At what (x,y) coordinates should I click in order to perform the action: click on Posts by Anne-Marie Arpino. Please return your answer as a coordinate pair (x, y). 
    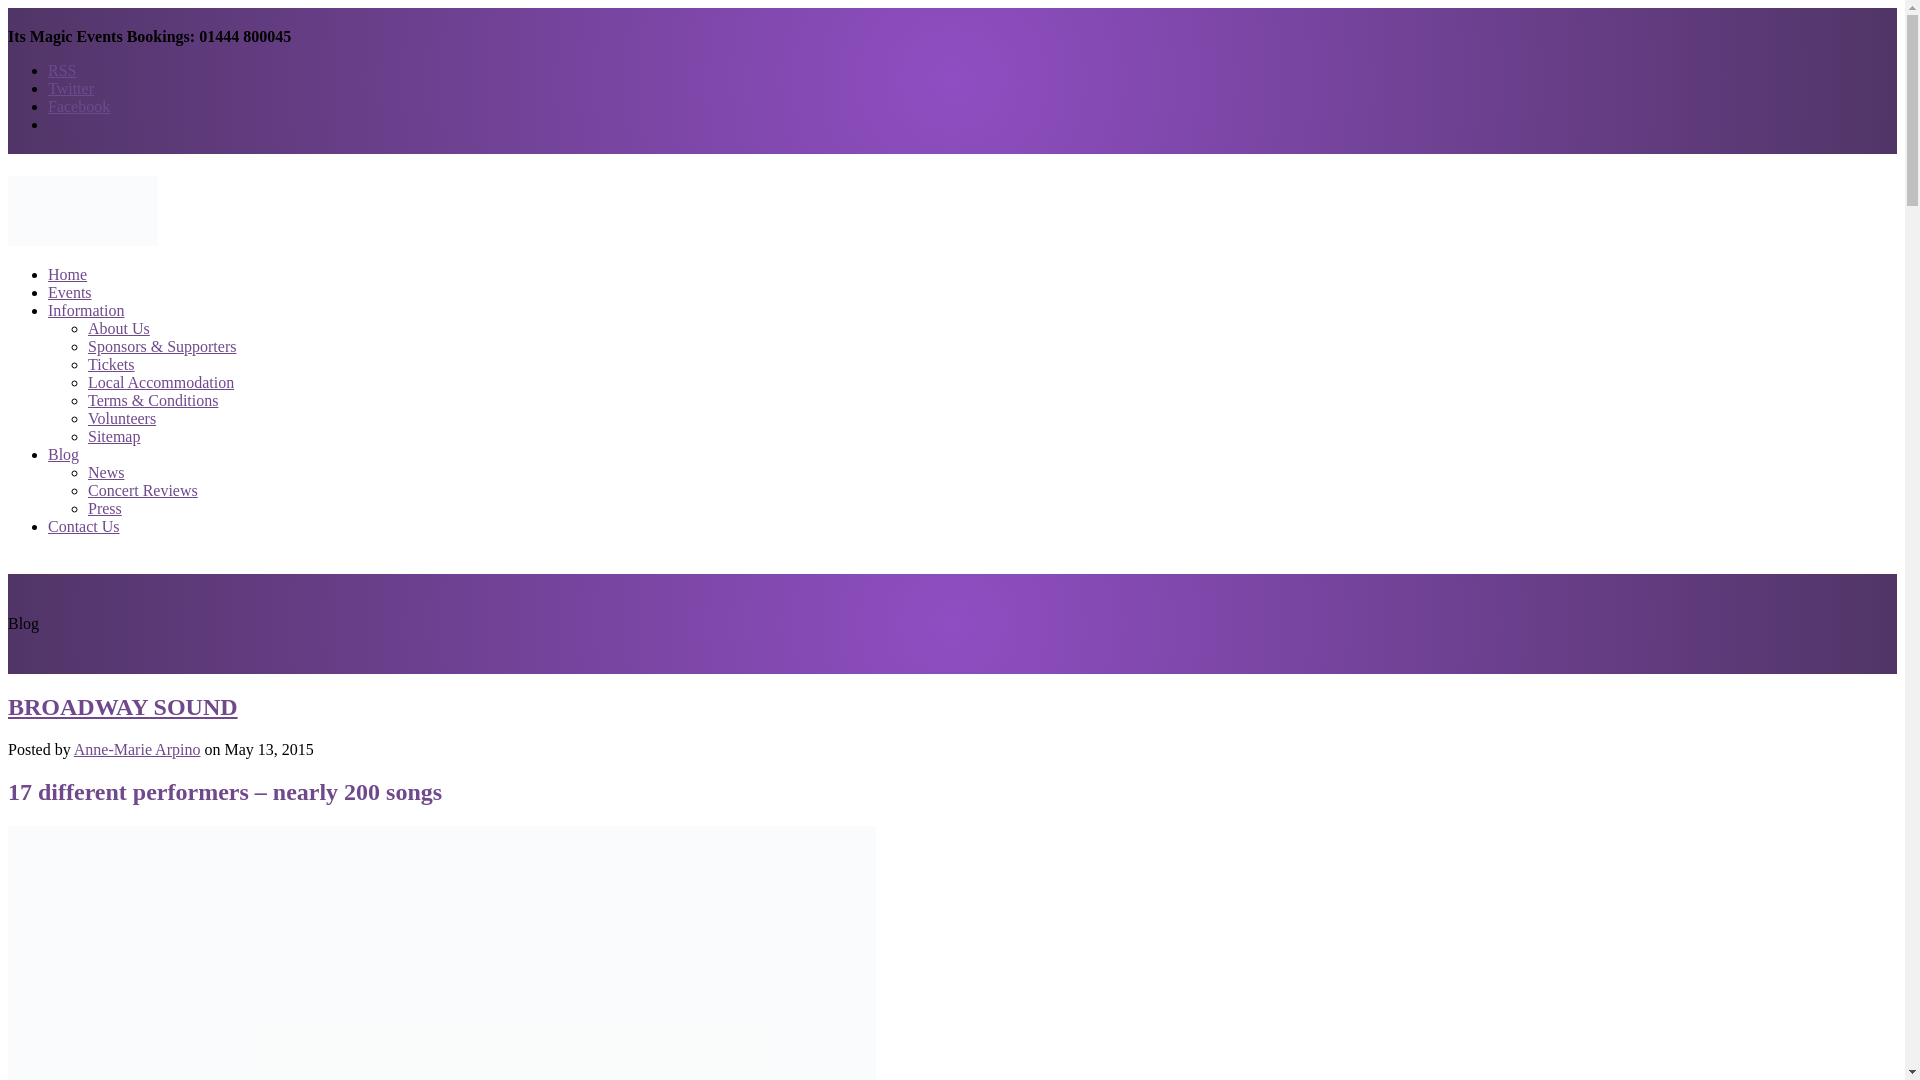
    Looking at the image, I should click on (138, 749).